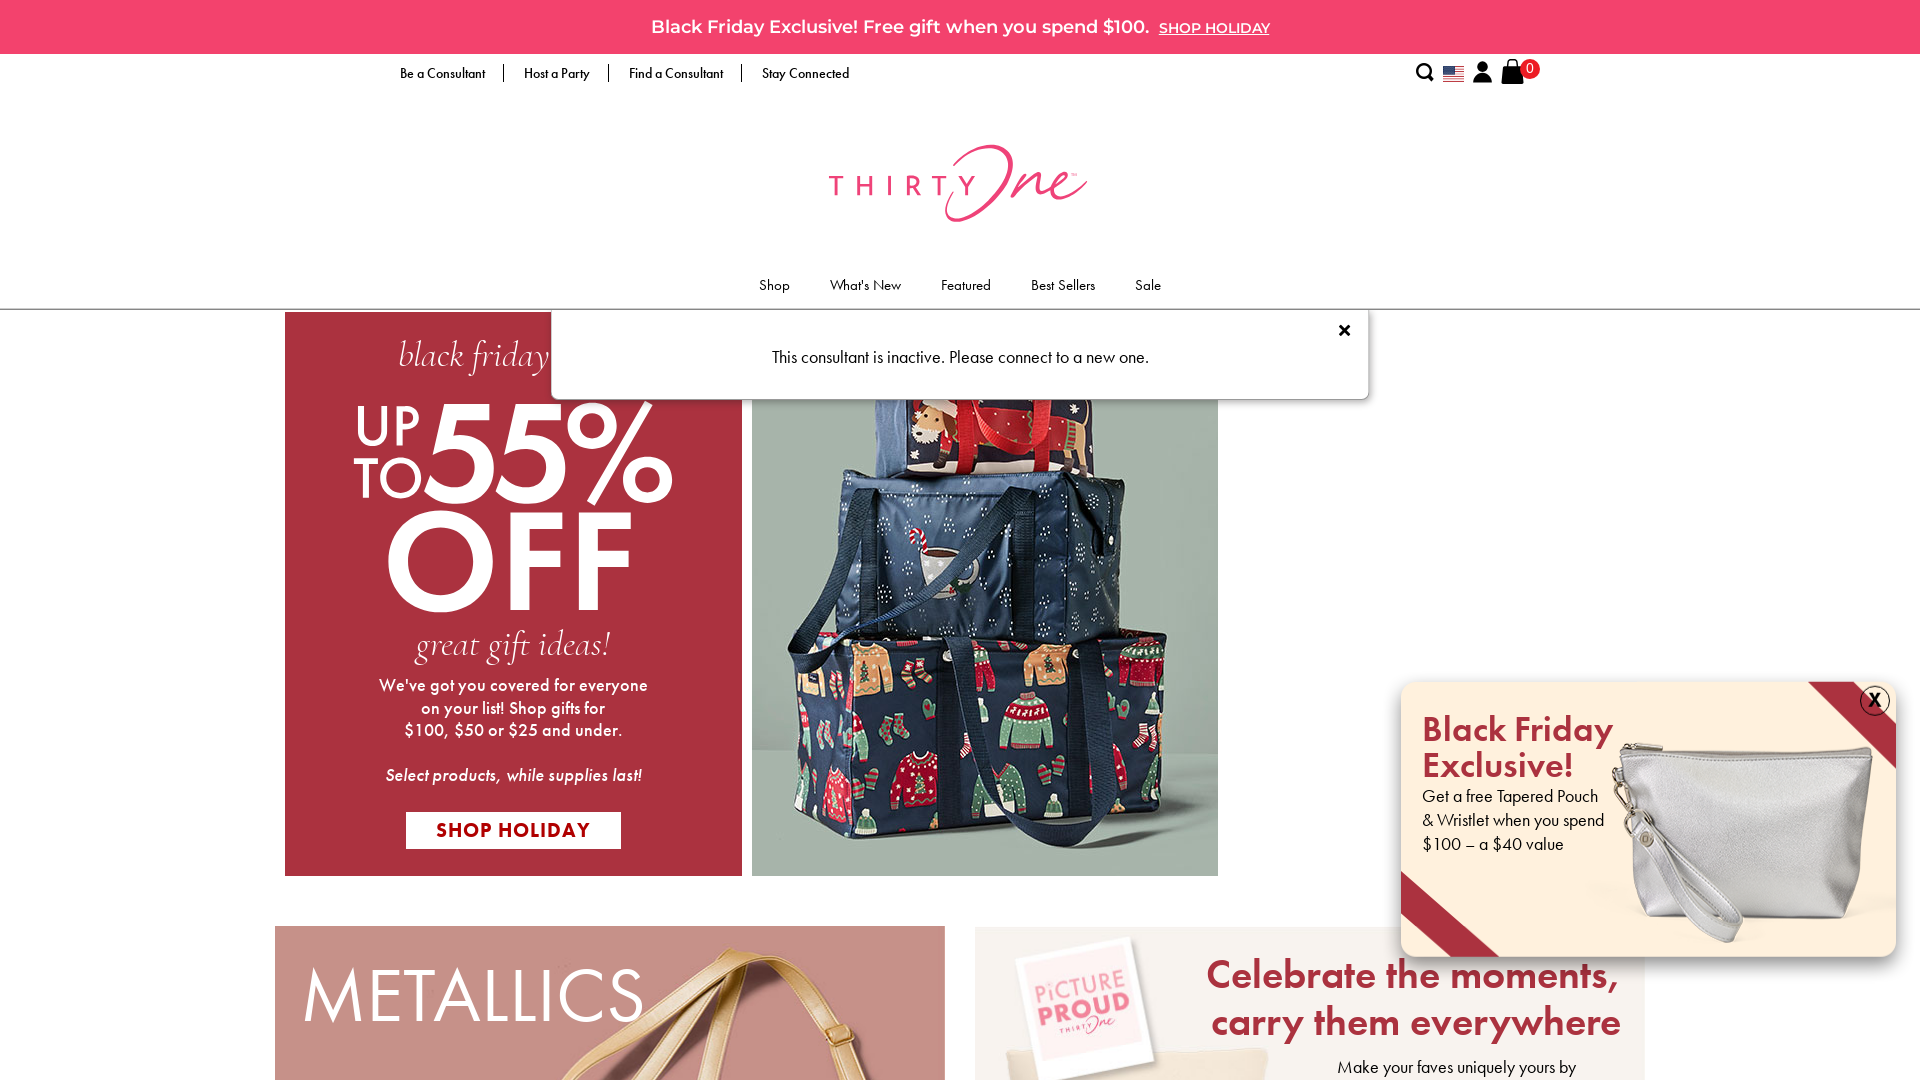 This screenshot has height=1080, width=1920. I want to click on Shop, so click(774, 290).